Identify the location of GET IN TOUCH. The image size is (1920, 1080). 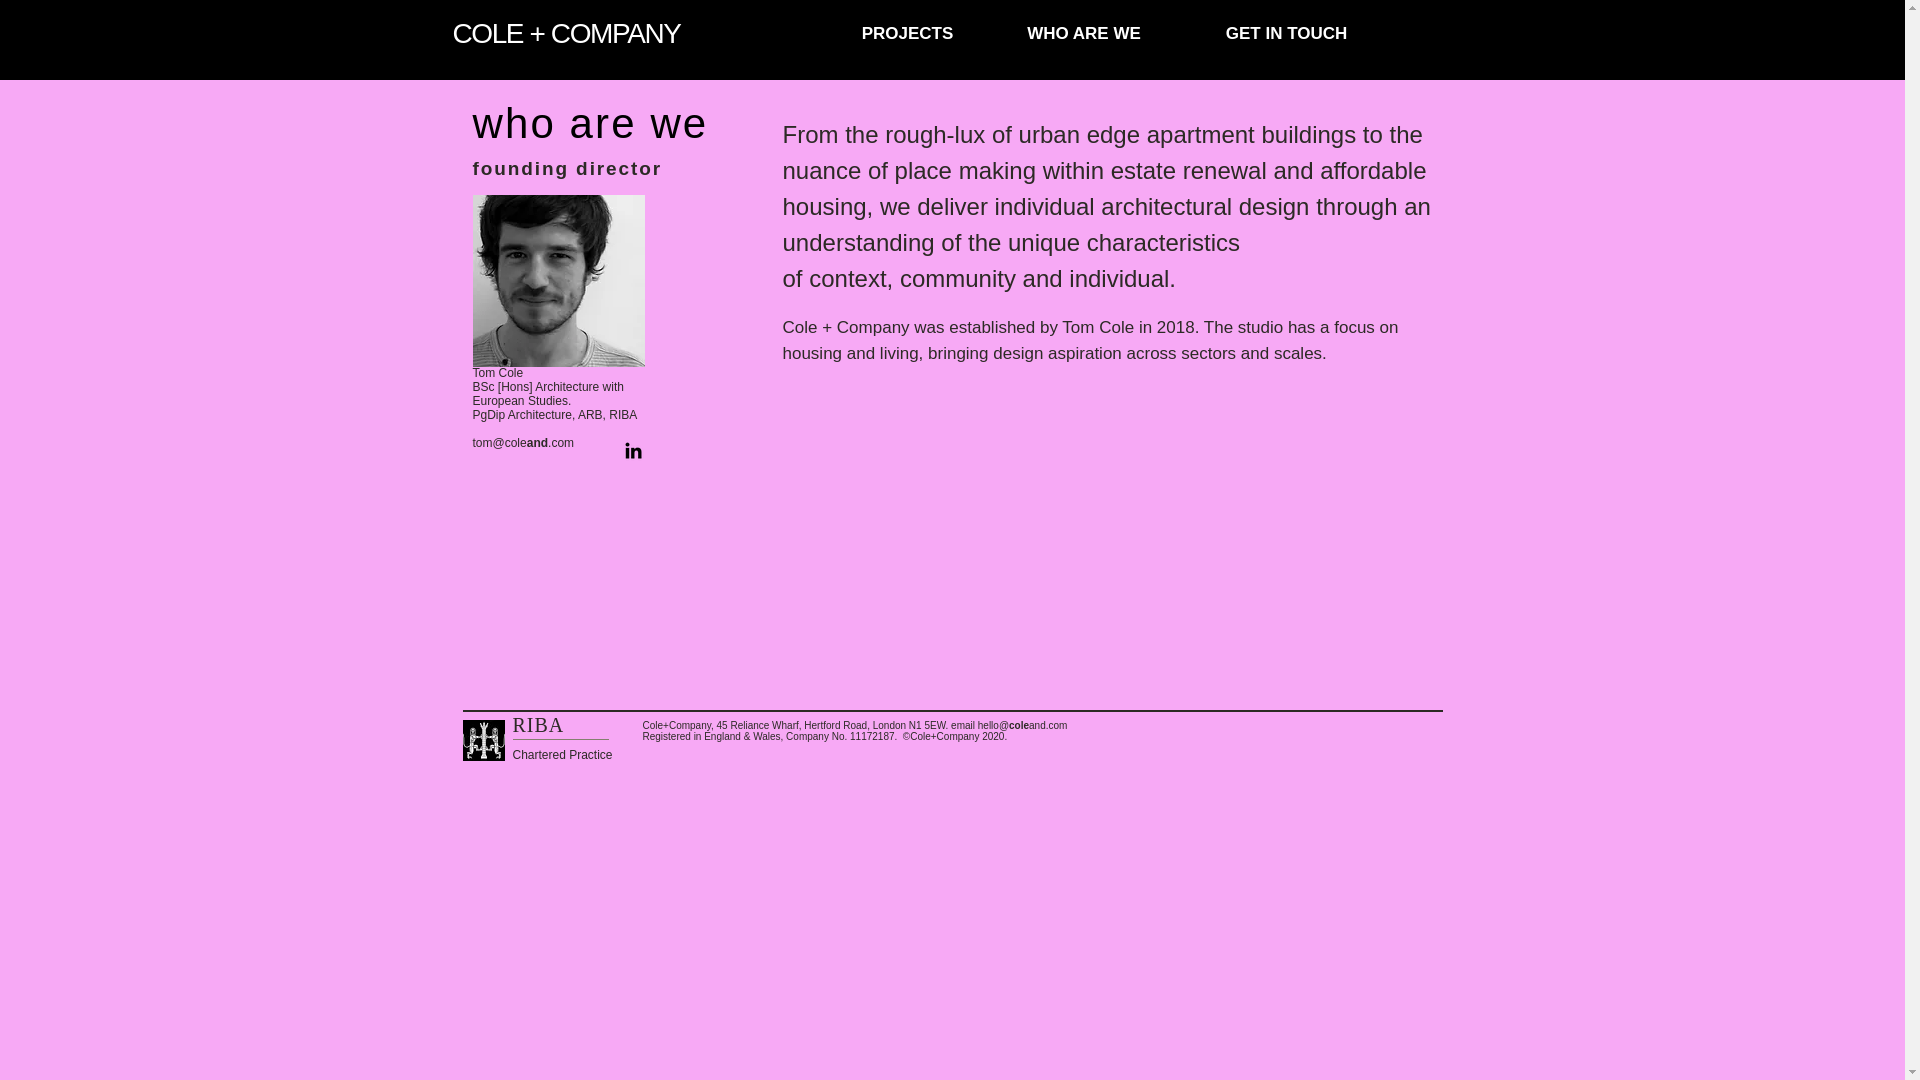
(1286, 34).